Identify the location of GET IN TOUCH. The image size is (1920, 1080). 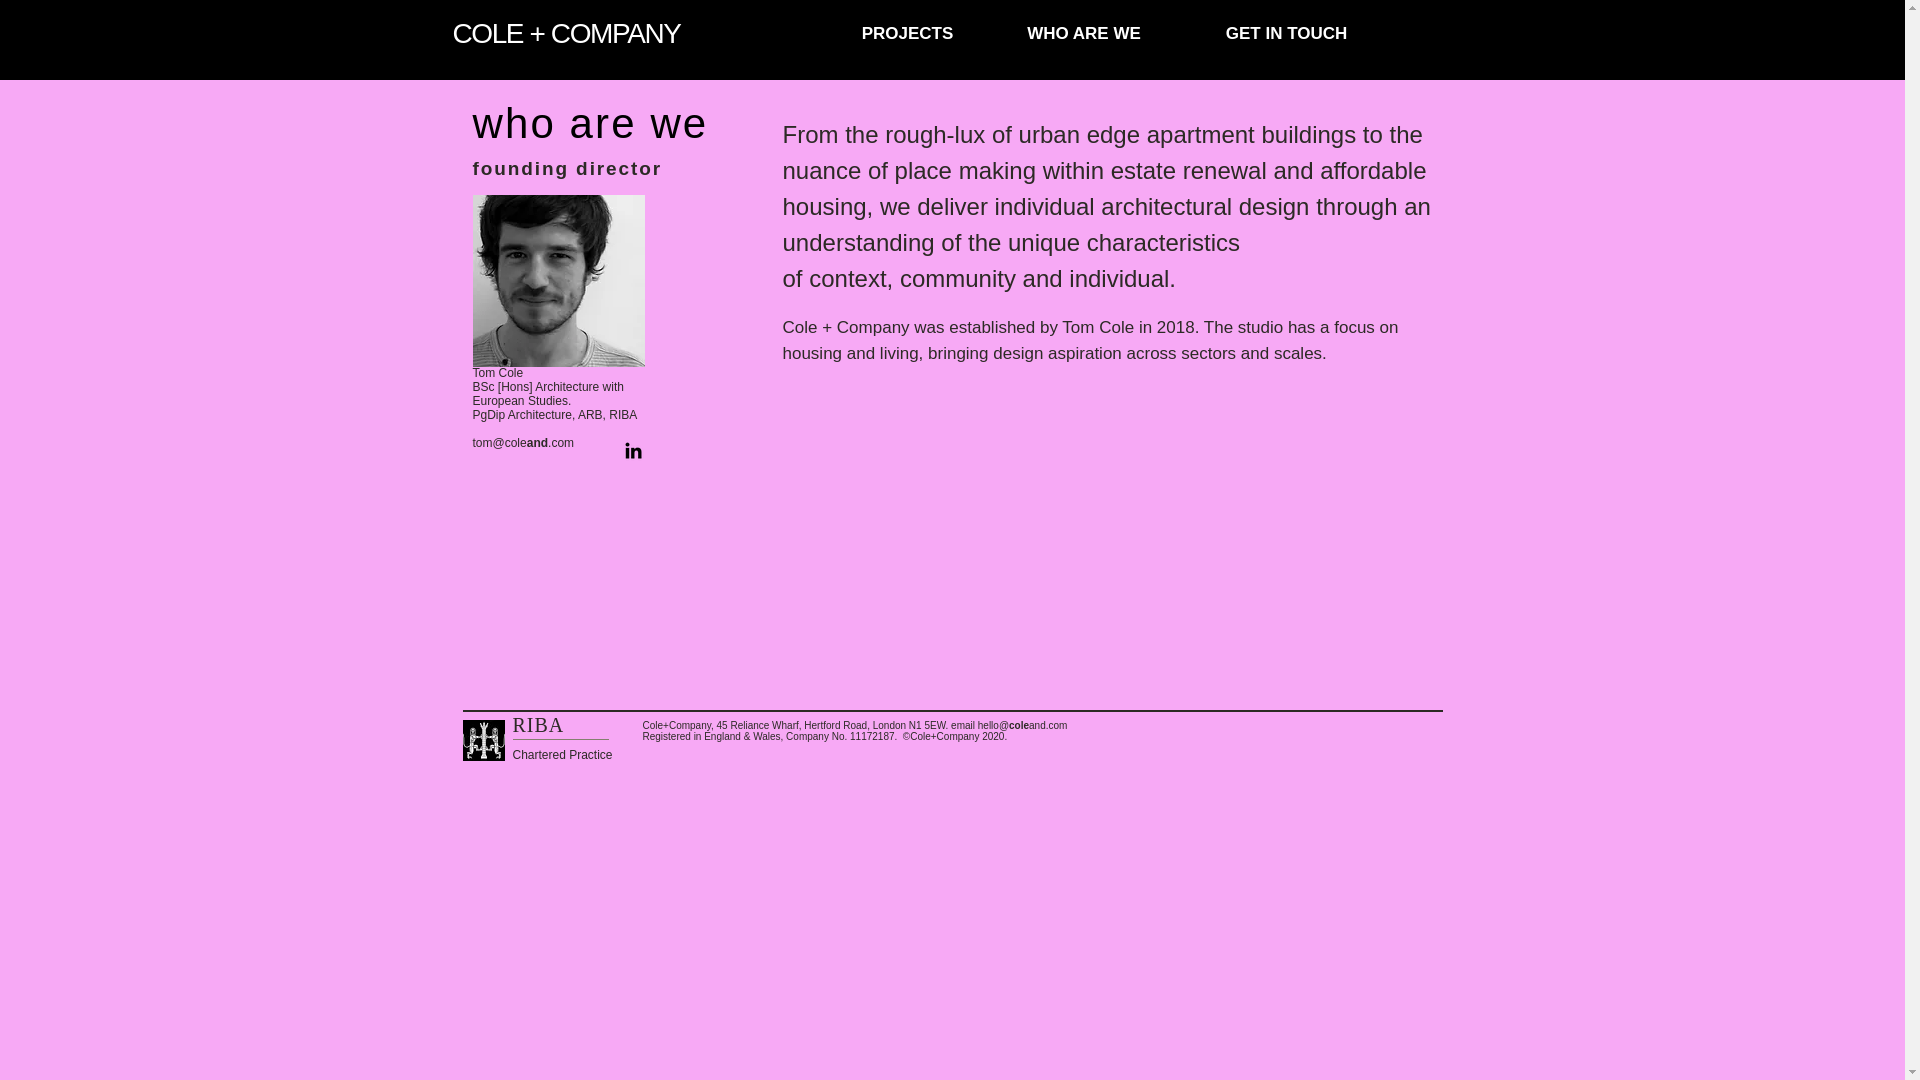
(1286, 34).